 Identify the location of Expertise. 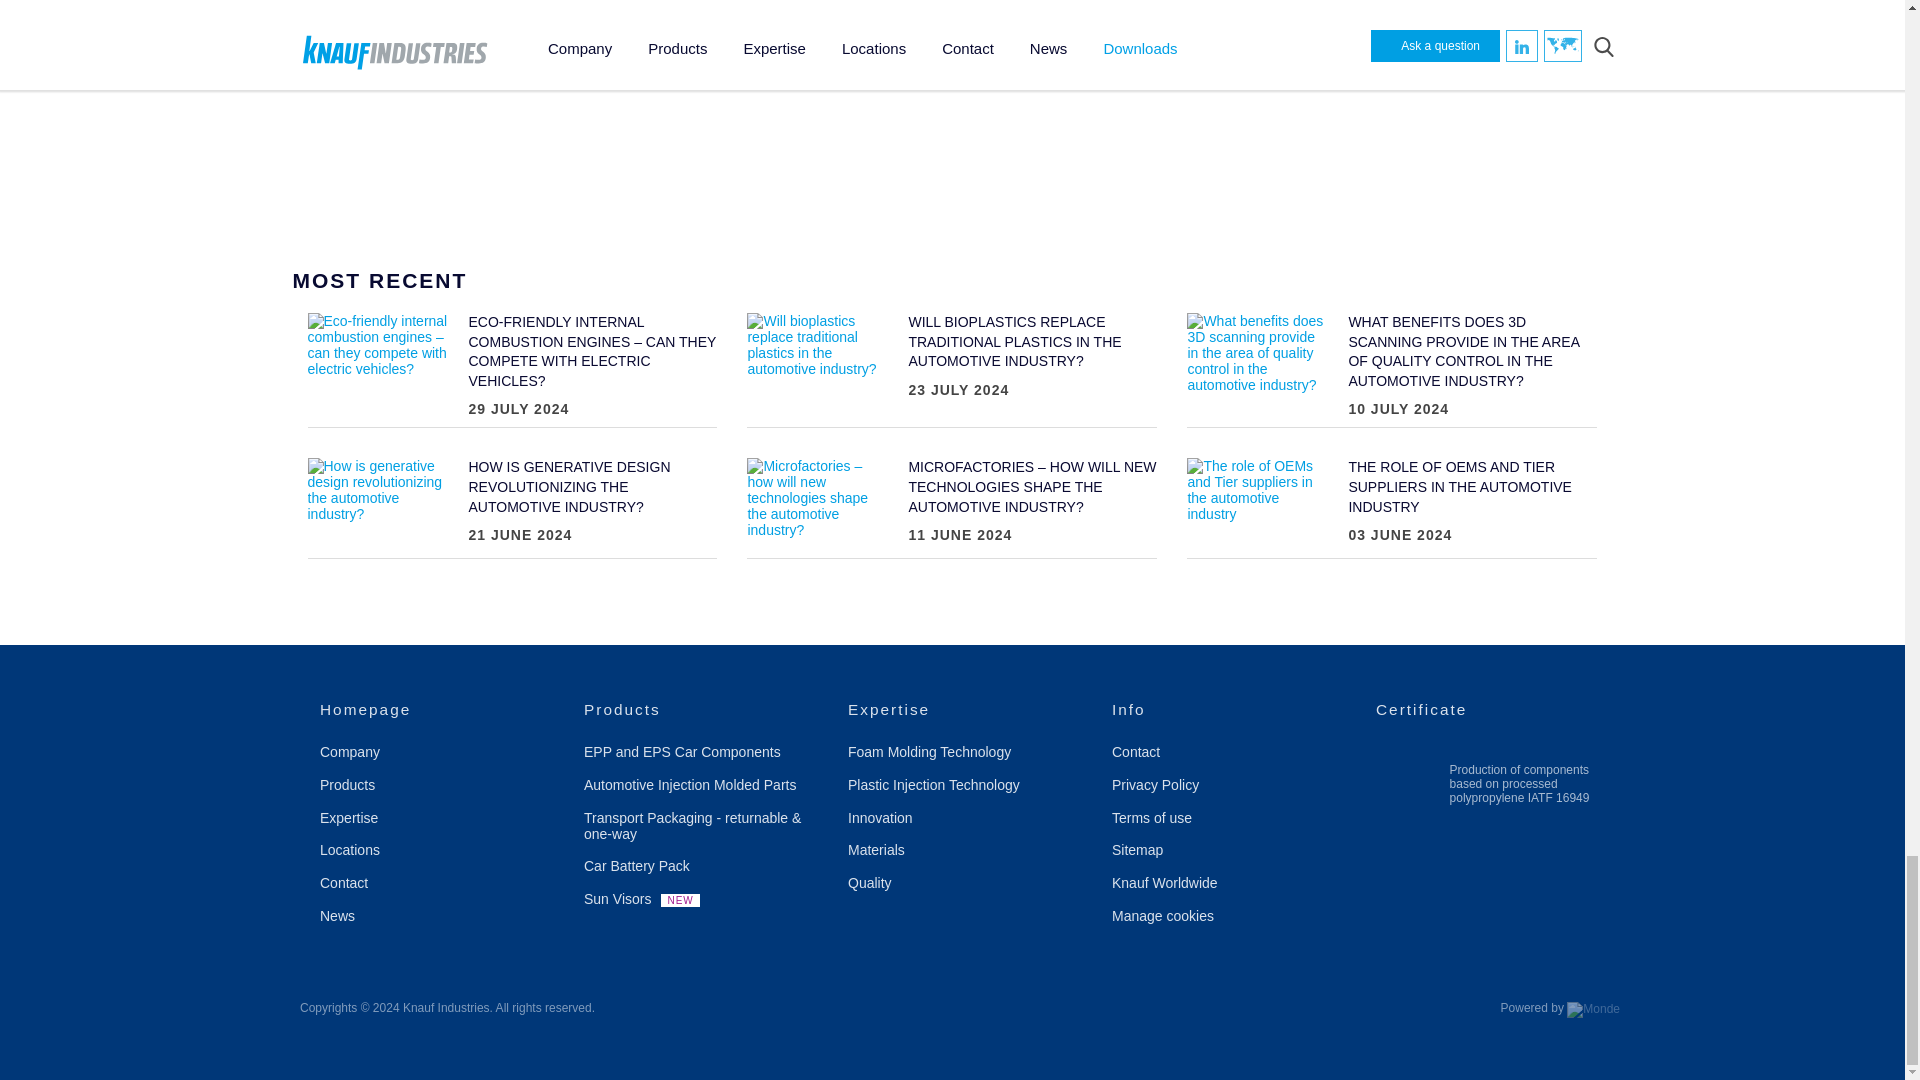
(970, 710).